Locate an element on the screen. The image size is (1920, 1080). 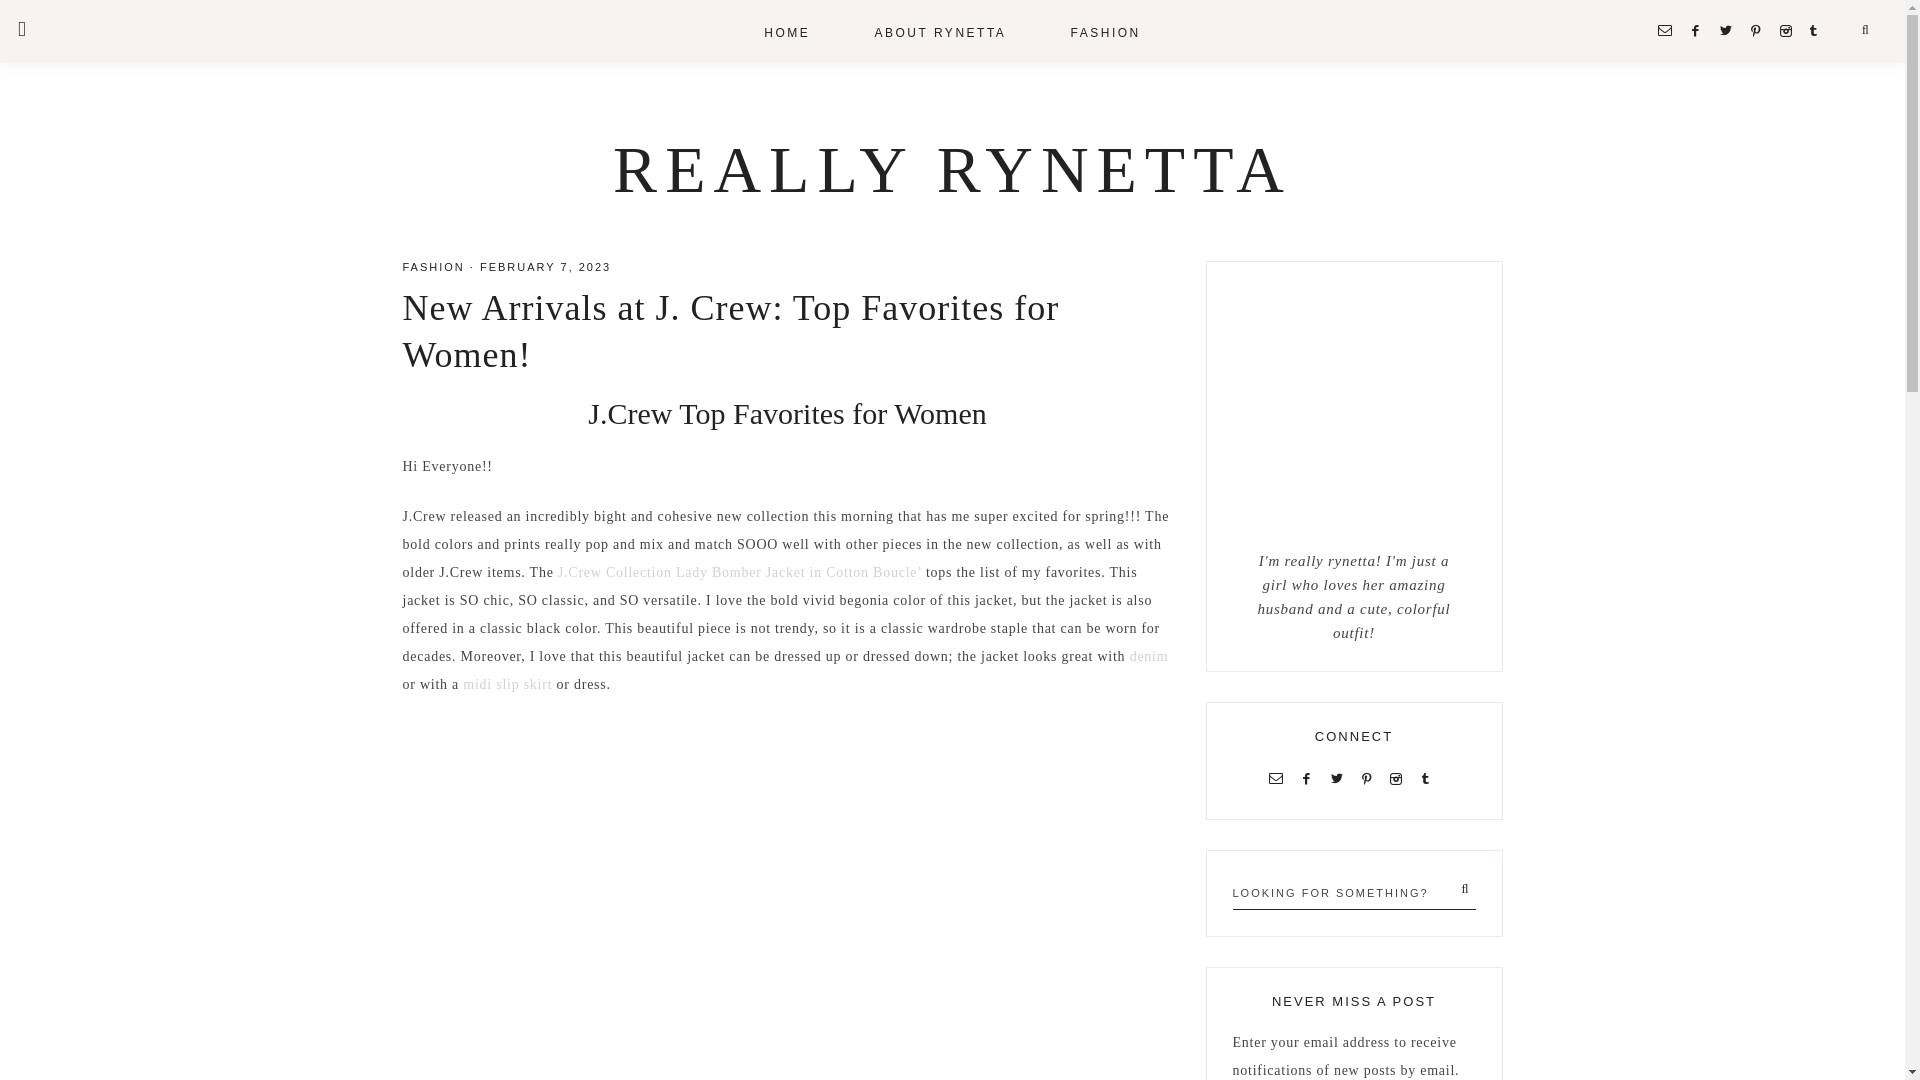
Email Me is located at coordinates (1280, 778).